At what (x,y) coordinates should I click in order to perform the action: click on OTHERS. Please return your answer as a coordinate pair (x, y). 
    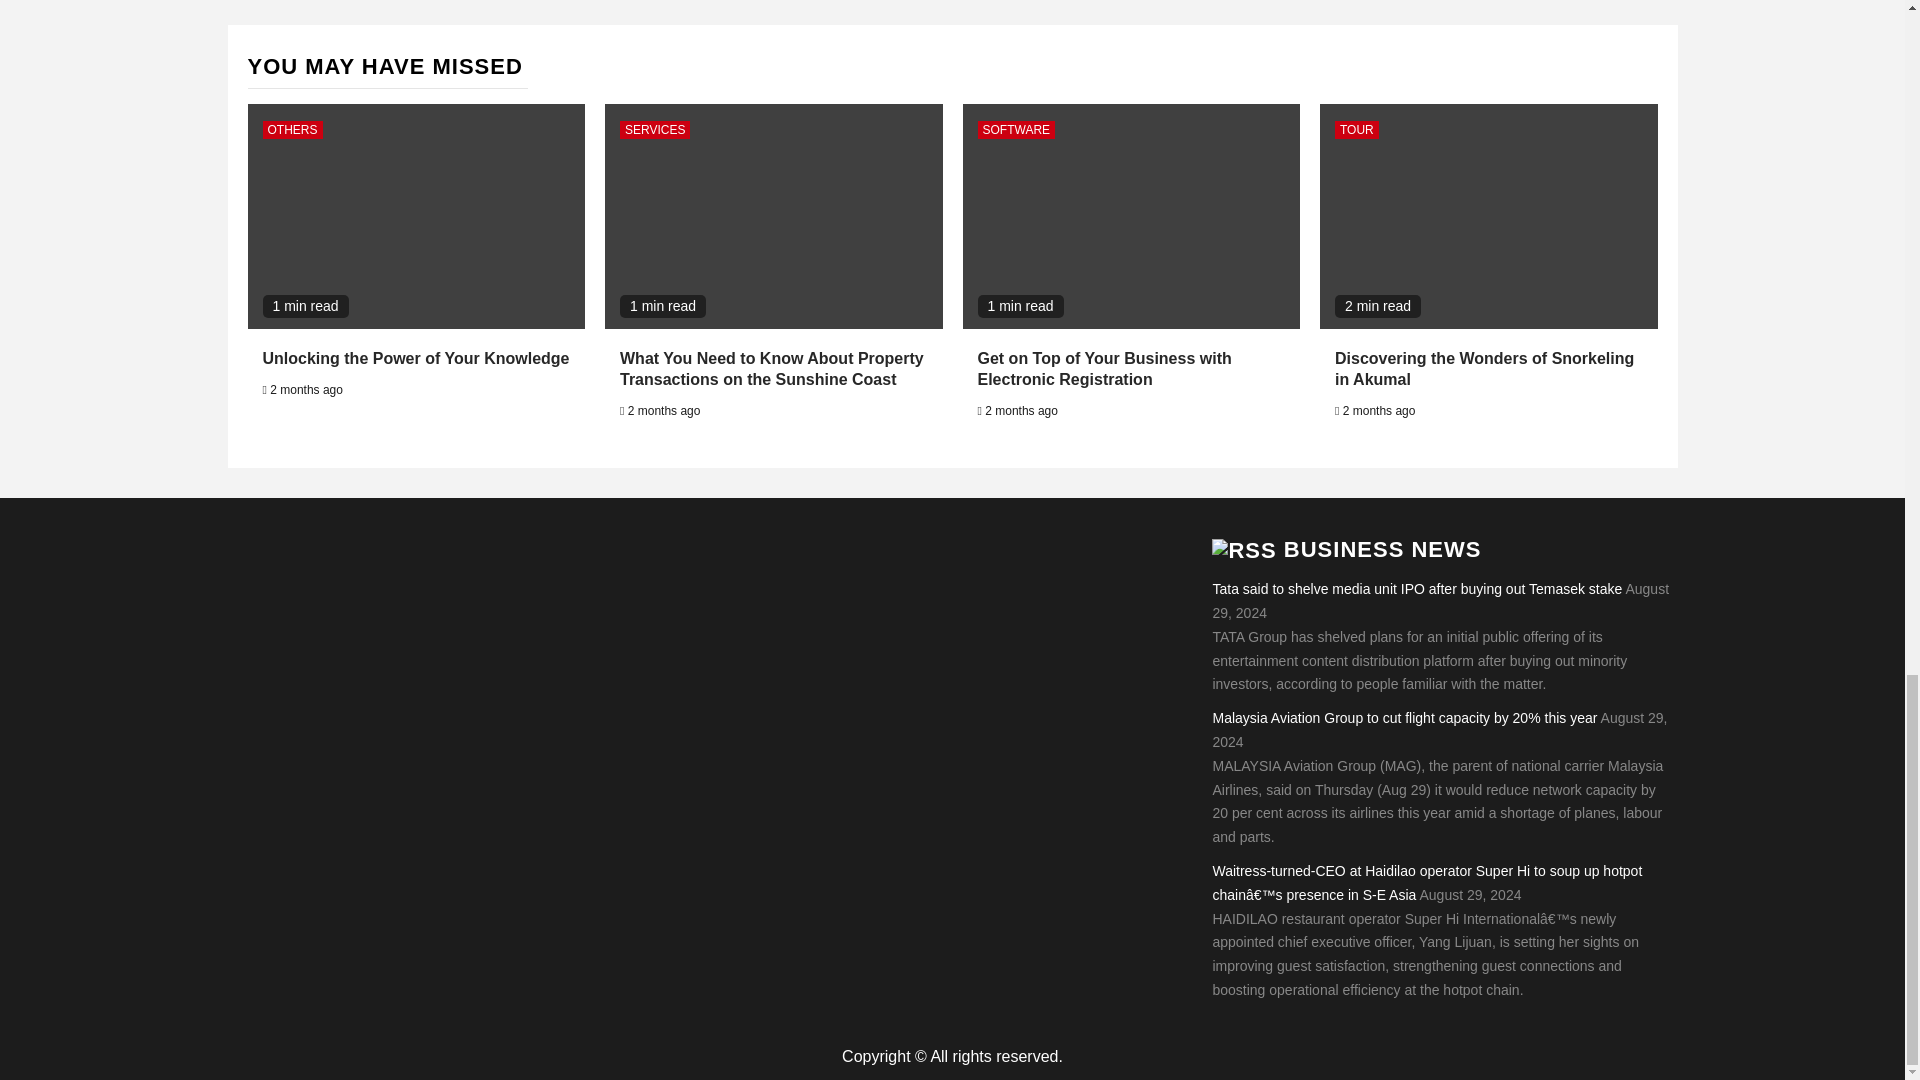
    Looking at the image, I should click on (292, 130).